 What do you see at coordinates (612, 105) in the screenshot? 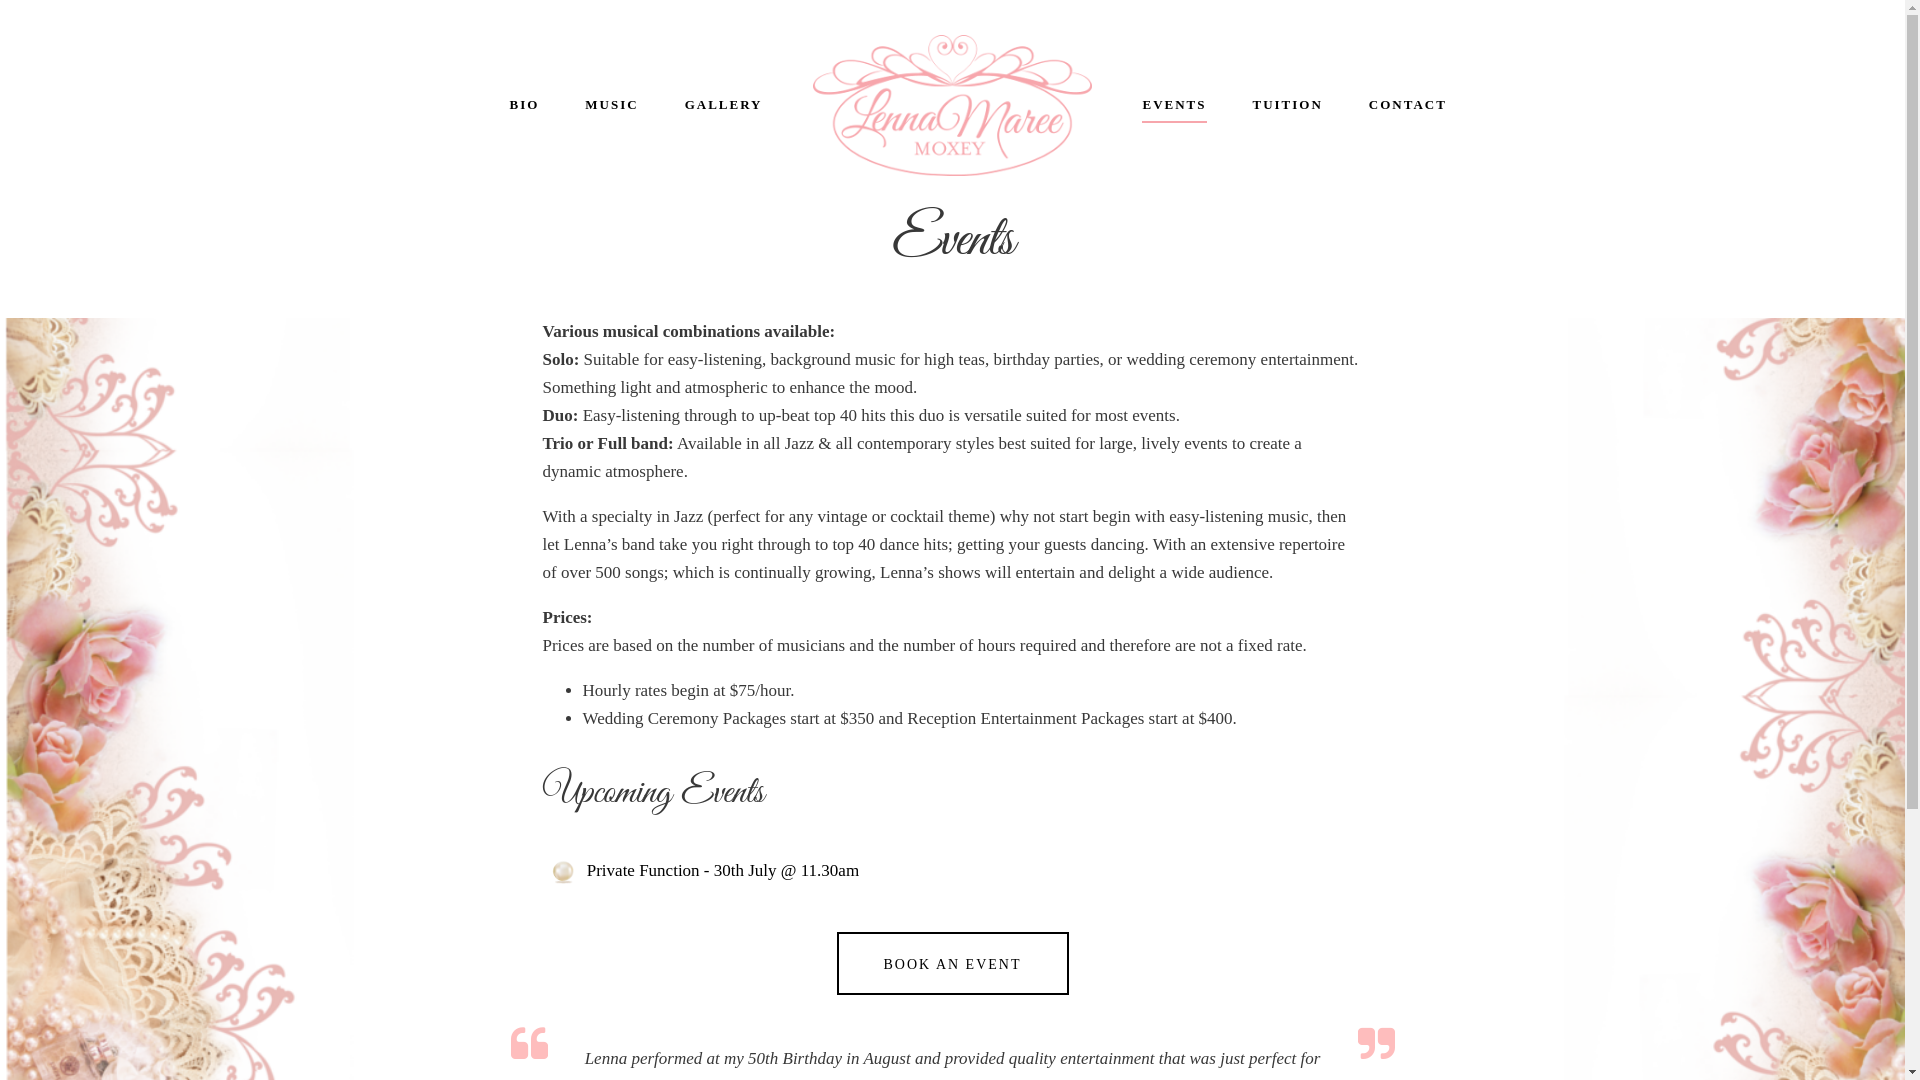
I see `MUSIC` at bounding box center [612, 105].